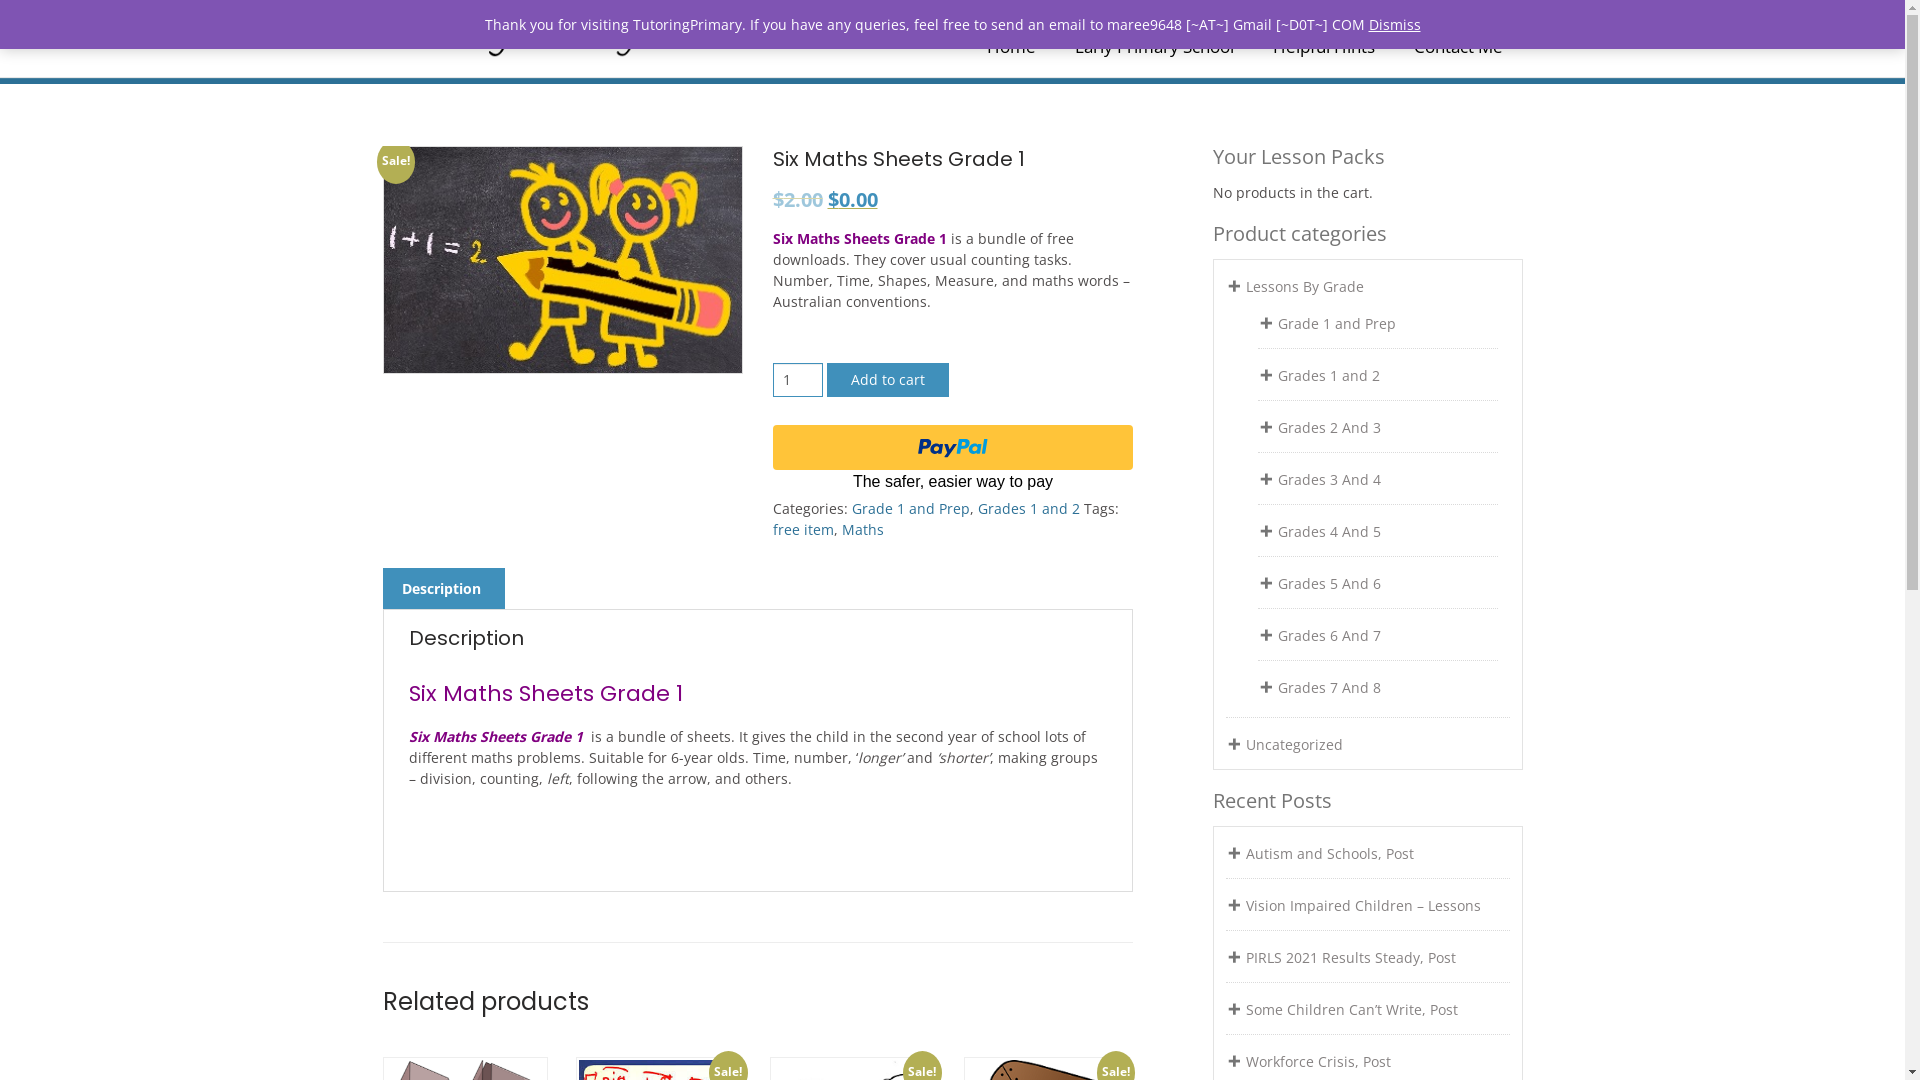  What do you see at coordinates (952, 459) in the screenshot?
I see `PayPal` at bounding box center [952, 459].